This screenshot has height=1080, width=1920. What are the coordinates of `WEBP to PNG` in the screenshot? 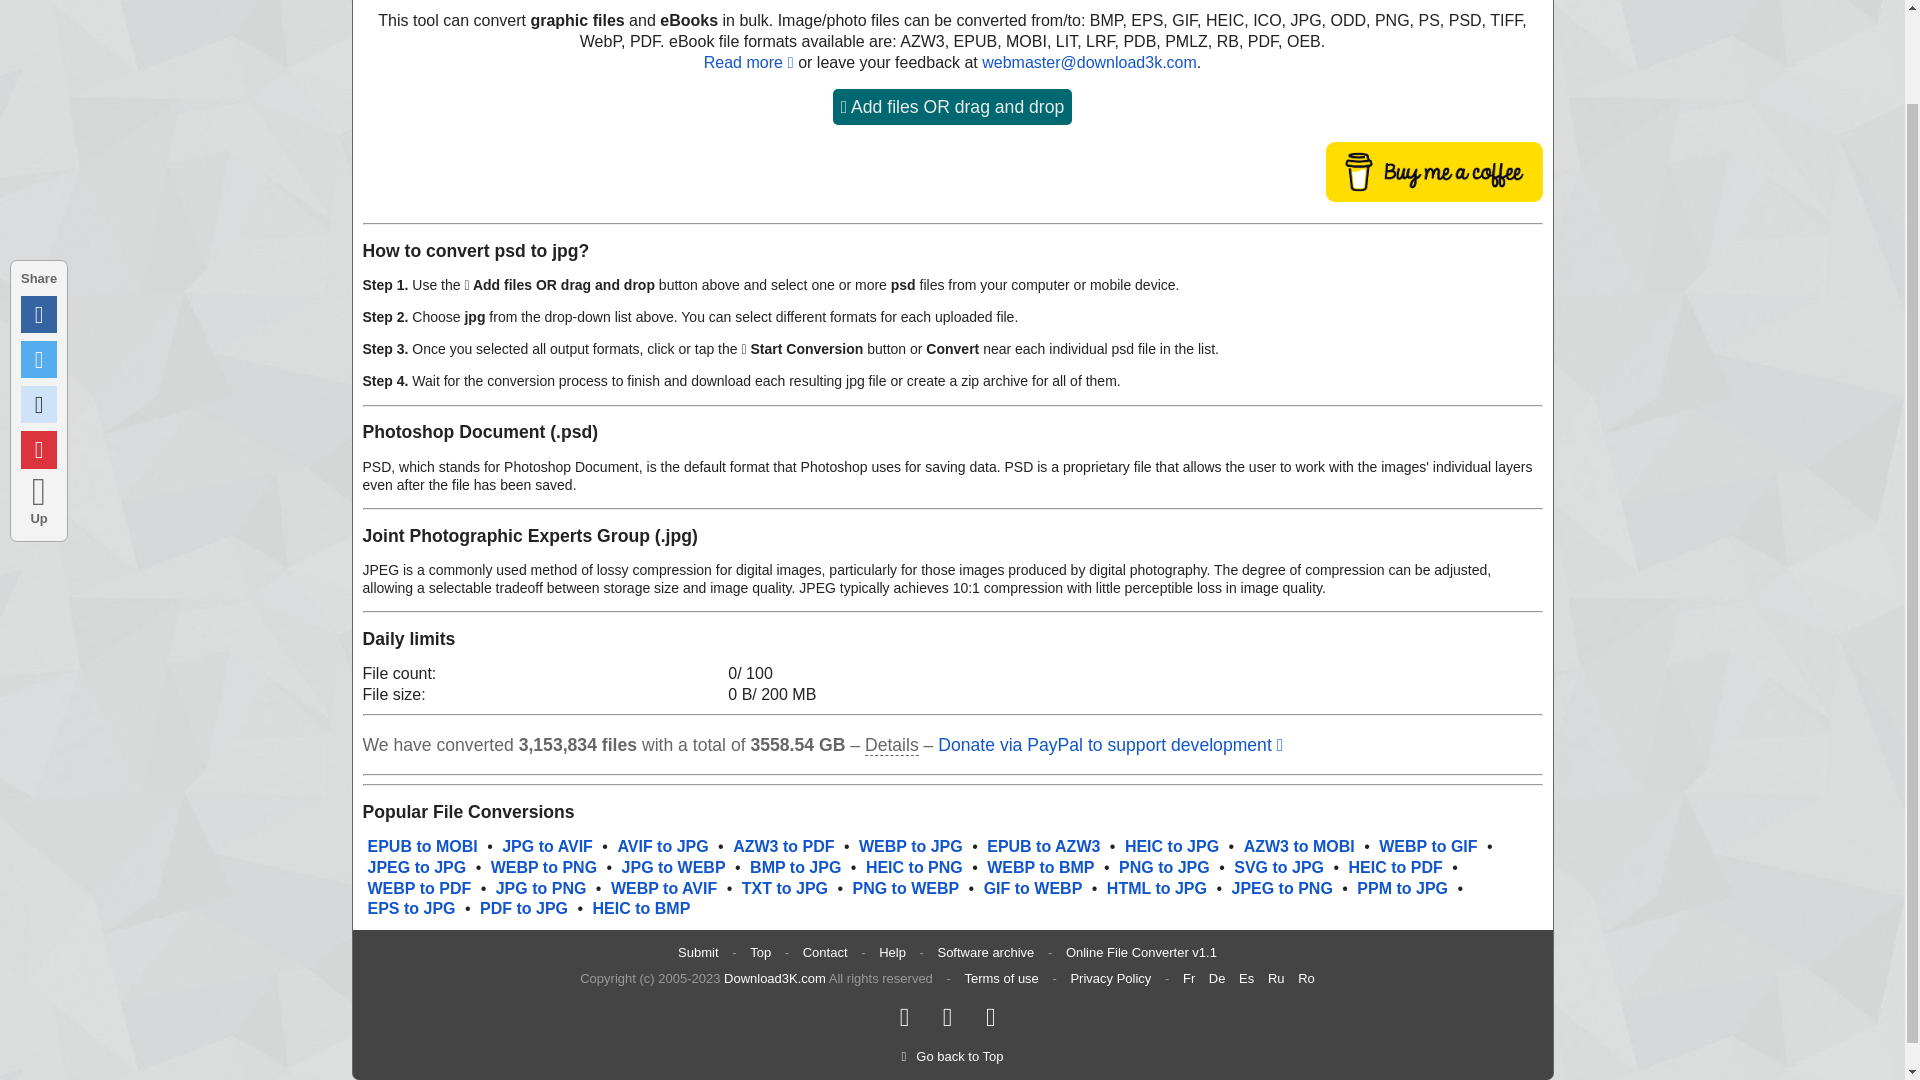 It's located at (544, 866).